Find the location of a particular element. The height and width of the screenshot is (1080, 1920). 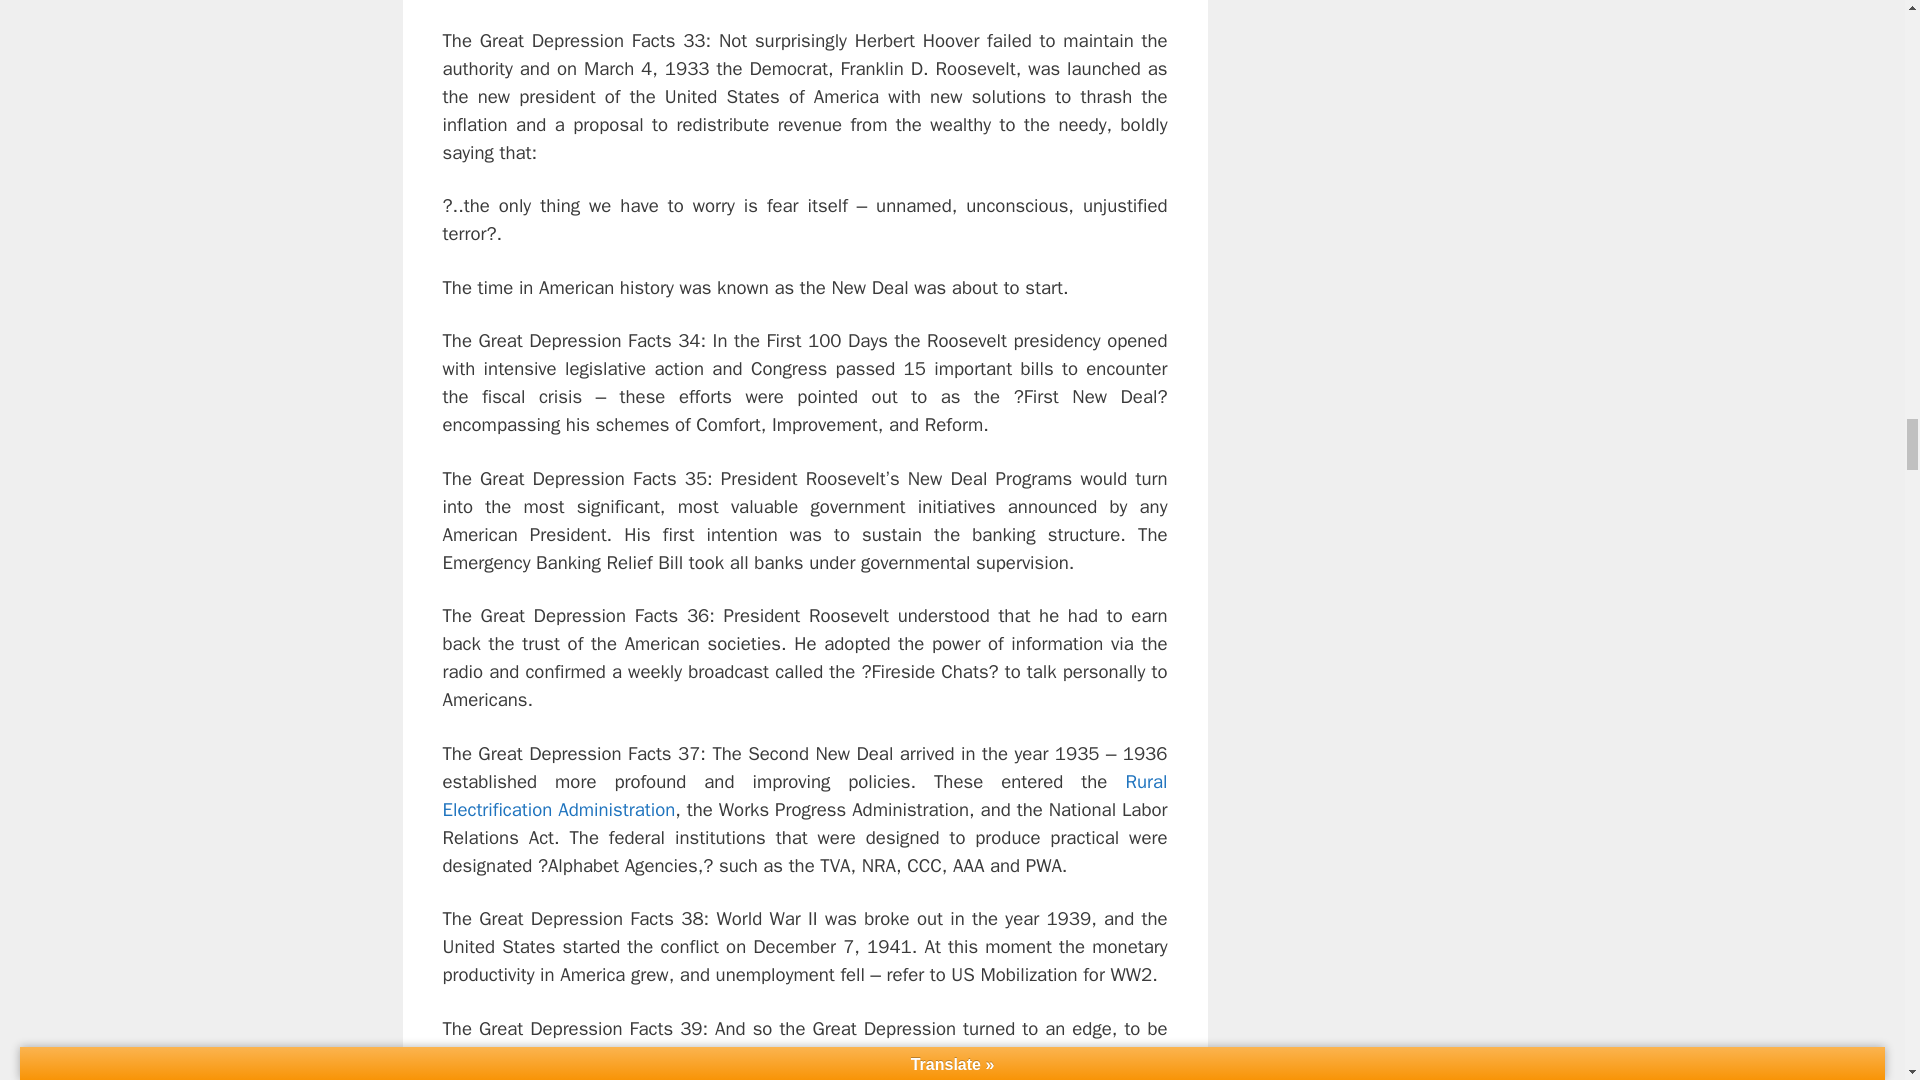

Rural Electrification Administration is located at coordinates (804, 796).